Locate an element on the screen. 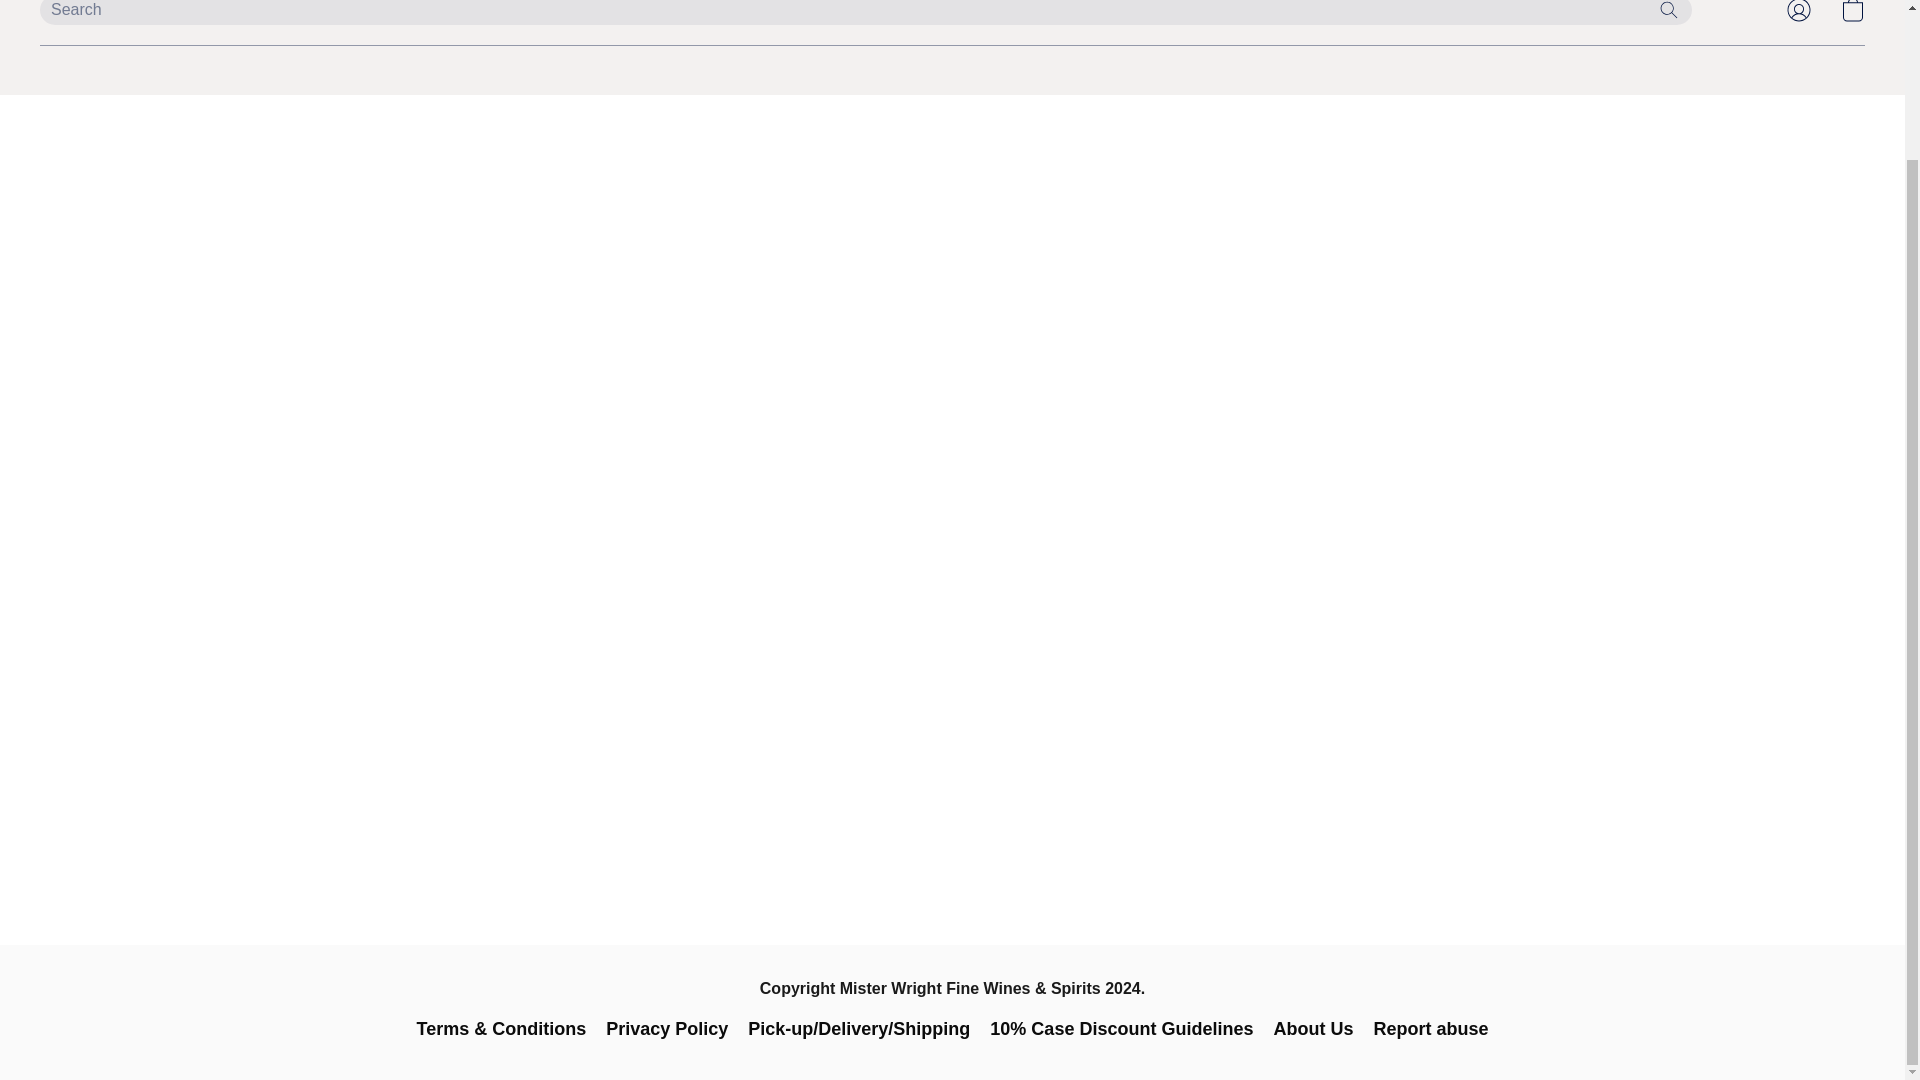 This screenshot has width=1920, height=1080. About Us is located at coordinates (1312, 1029).